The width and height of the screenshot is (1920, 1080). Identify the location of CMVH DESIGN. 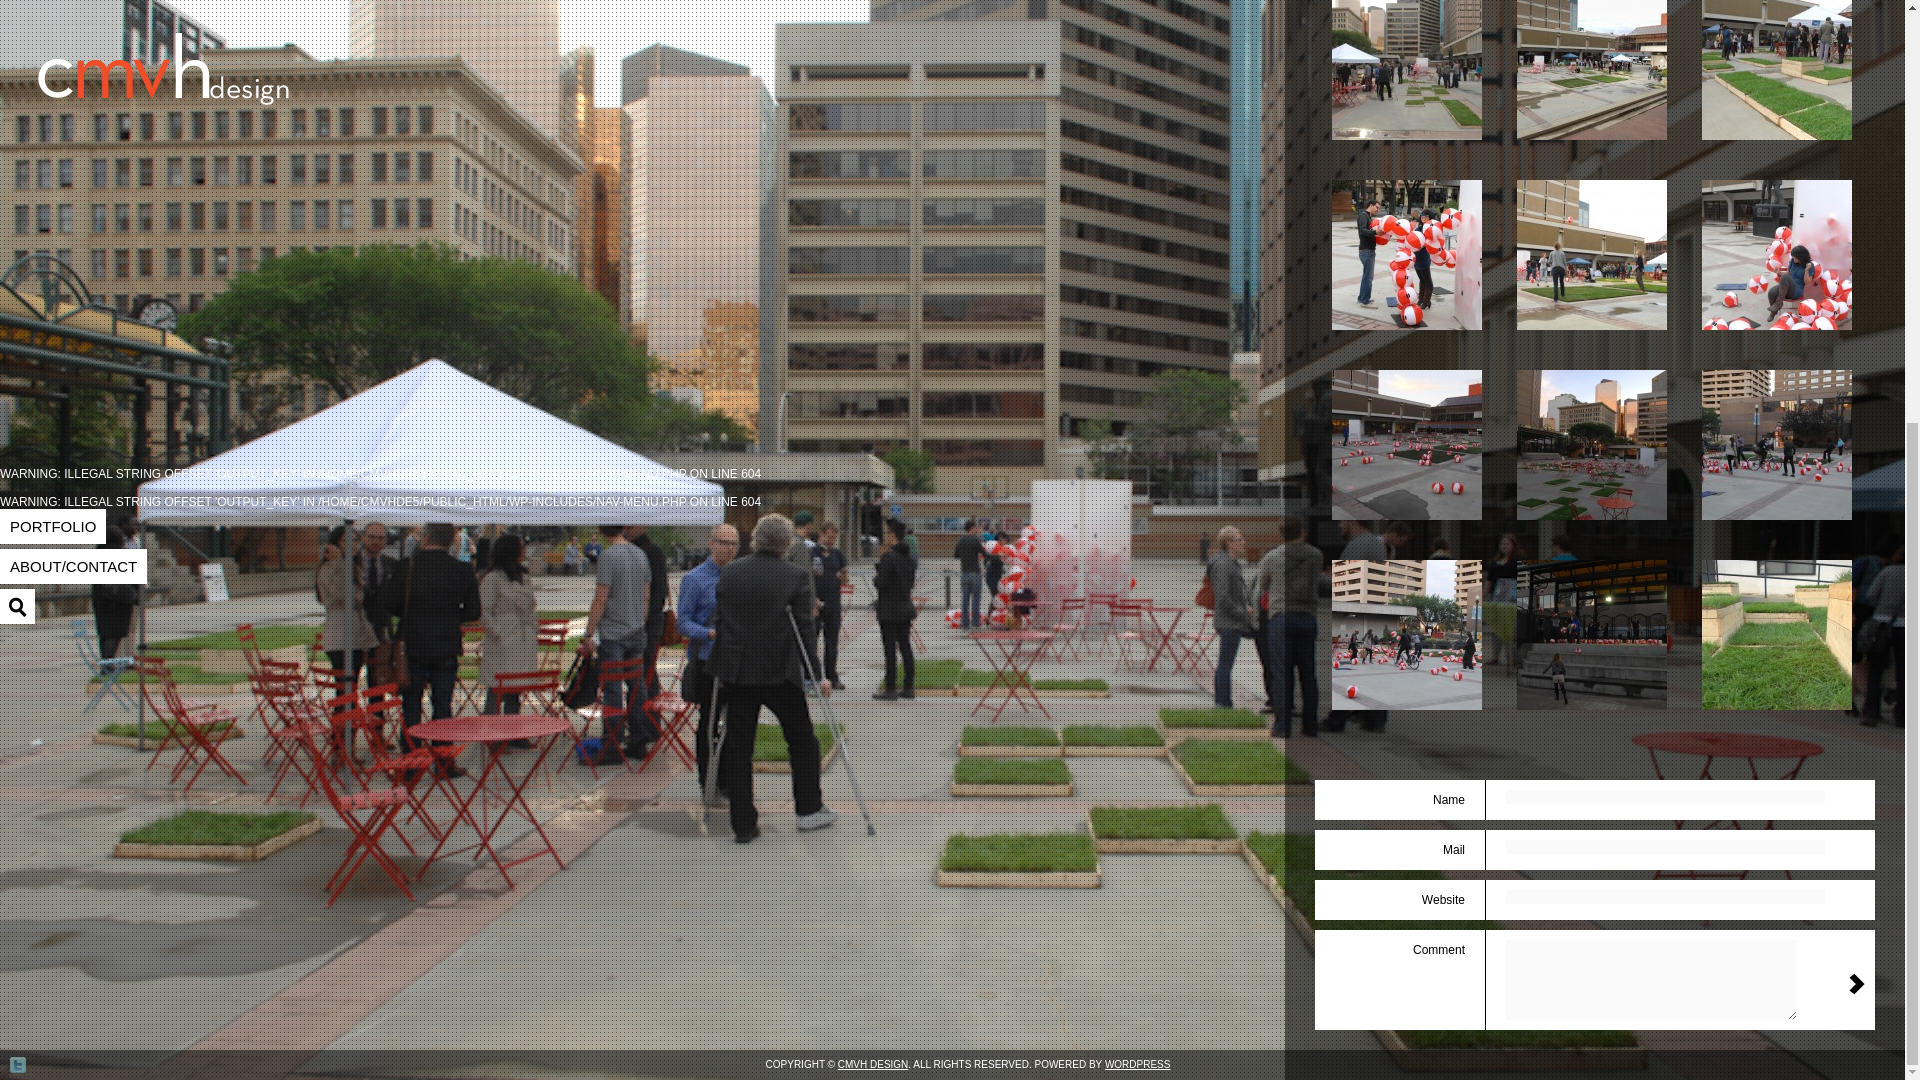
(872, 378).